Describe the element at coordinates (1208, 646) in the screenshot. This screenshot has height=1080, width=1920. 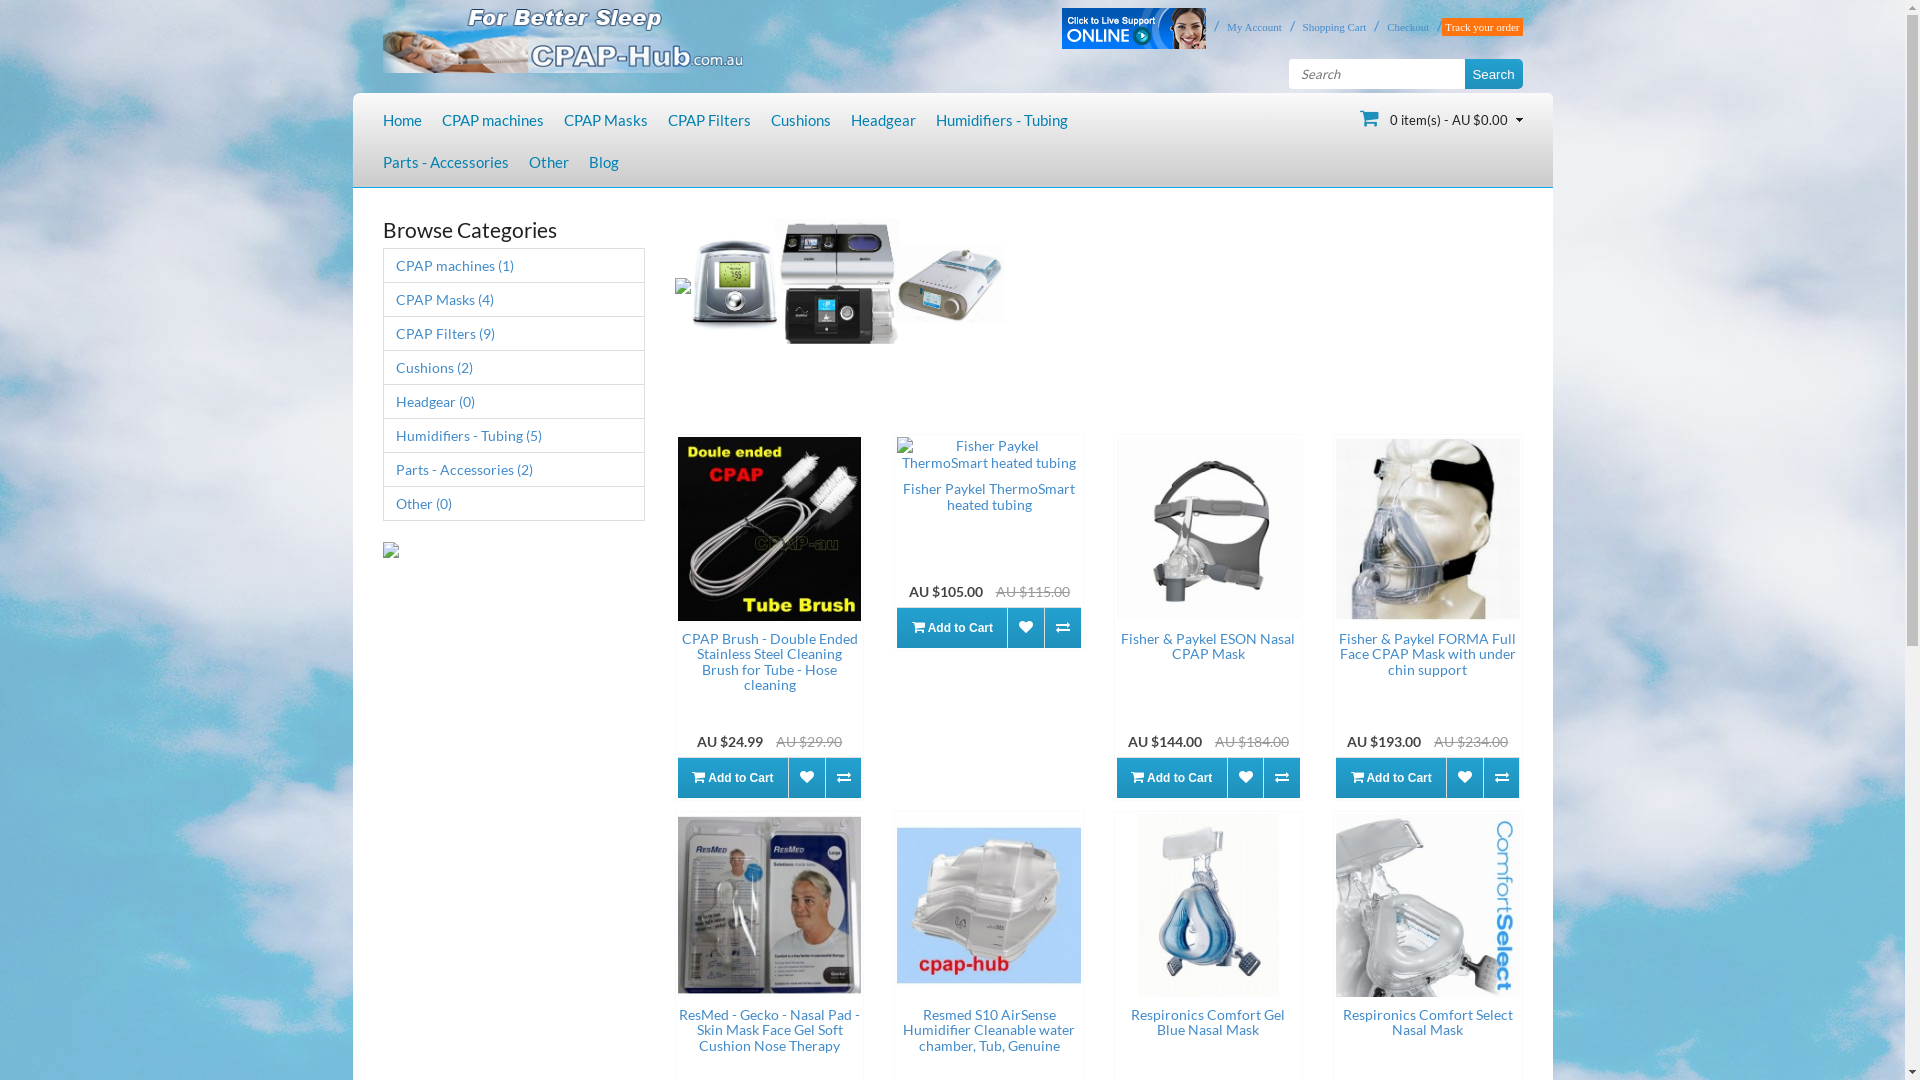
I see `Fisher & Paykel ESON Nasal CPAP Mask` at that location.